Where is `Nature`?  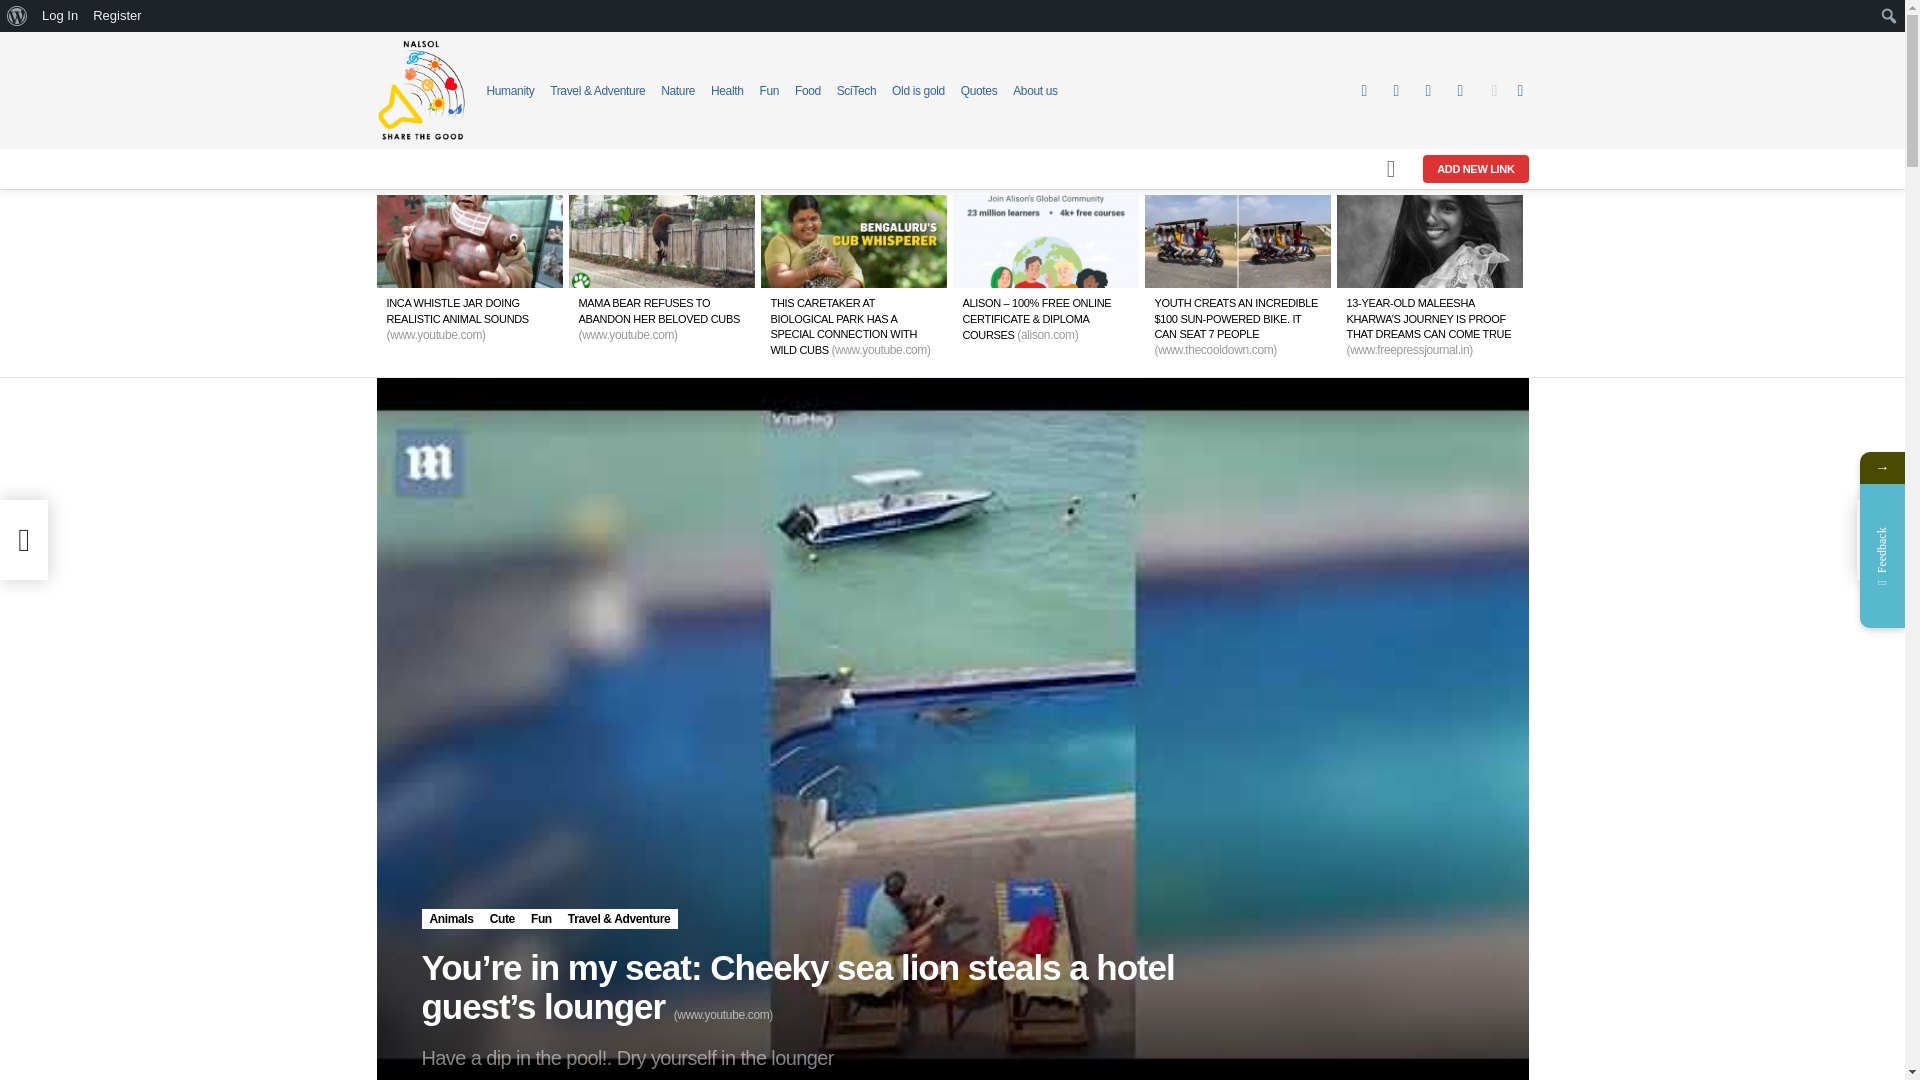
Nature is located at coordinates (678, 90).